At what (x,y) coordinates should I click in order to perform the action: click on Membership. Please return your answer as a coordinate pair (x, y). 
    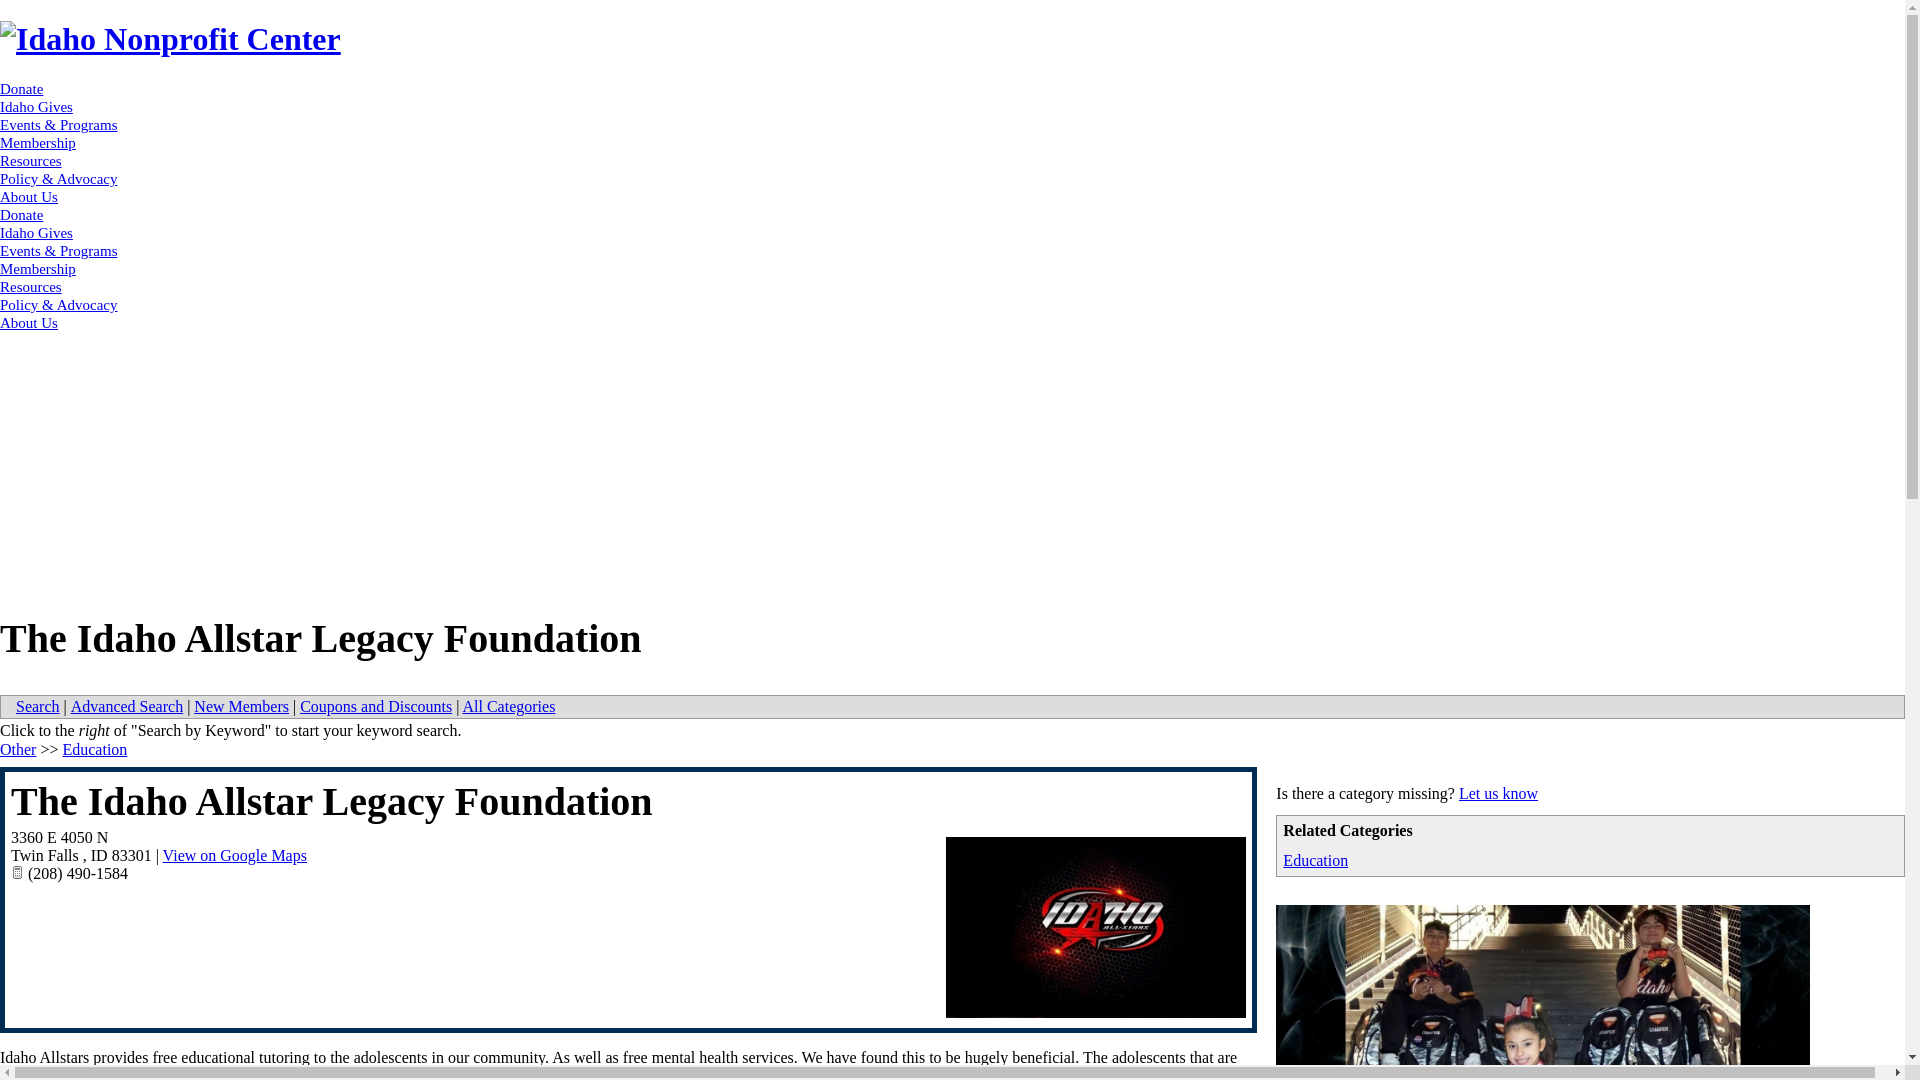
    Looking at the image, I should click on (38, 143).